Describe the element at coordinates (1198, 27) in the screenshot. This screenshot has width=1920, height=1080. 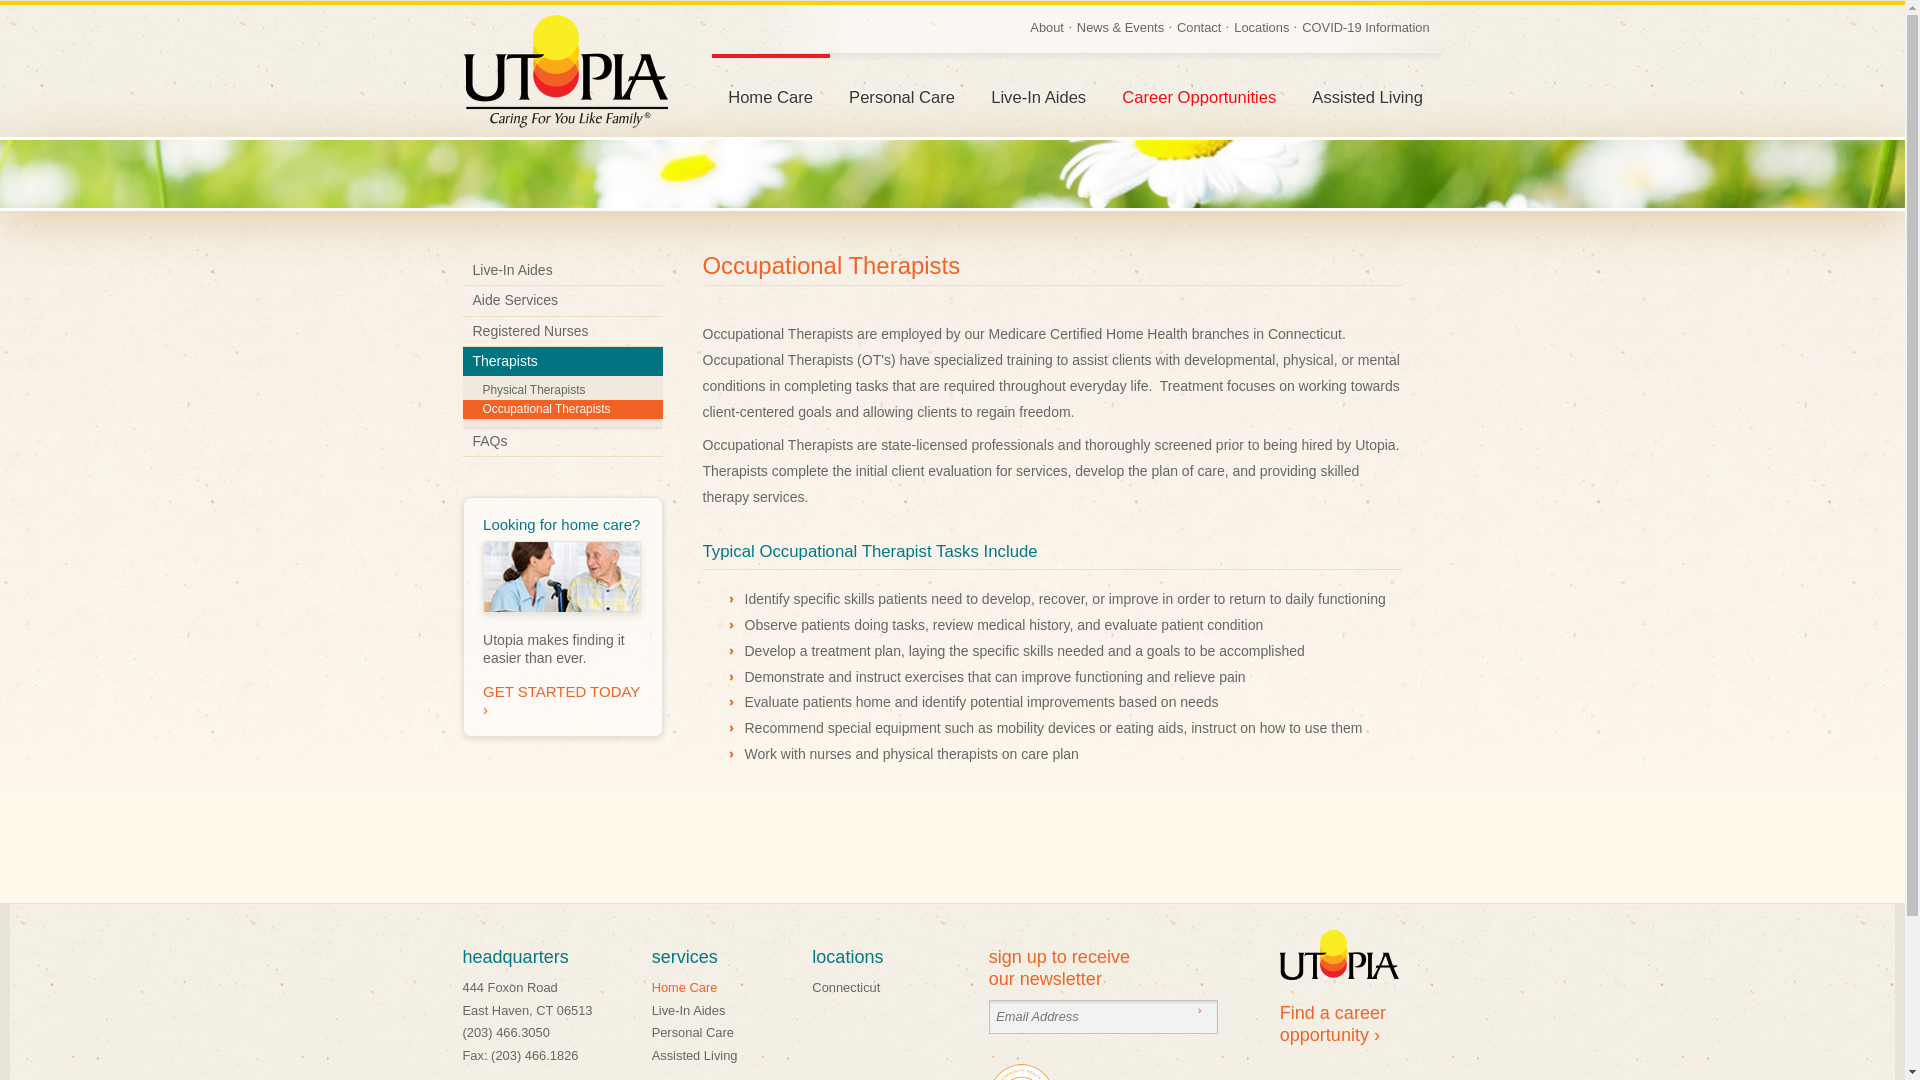
I see `Contact` at that location.